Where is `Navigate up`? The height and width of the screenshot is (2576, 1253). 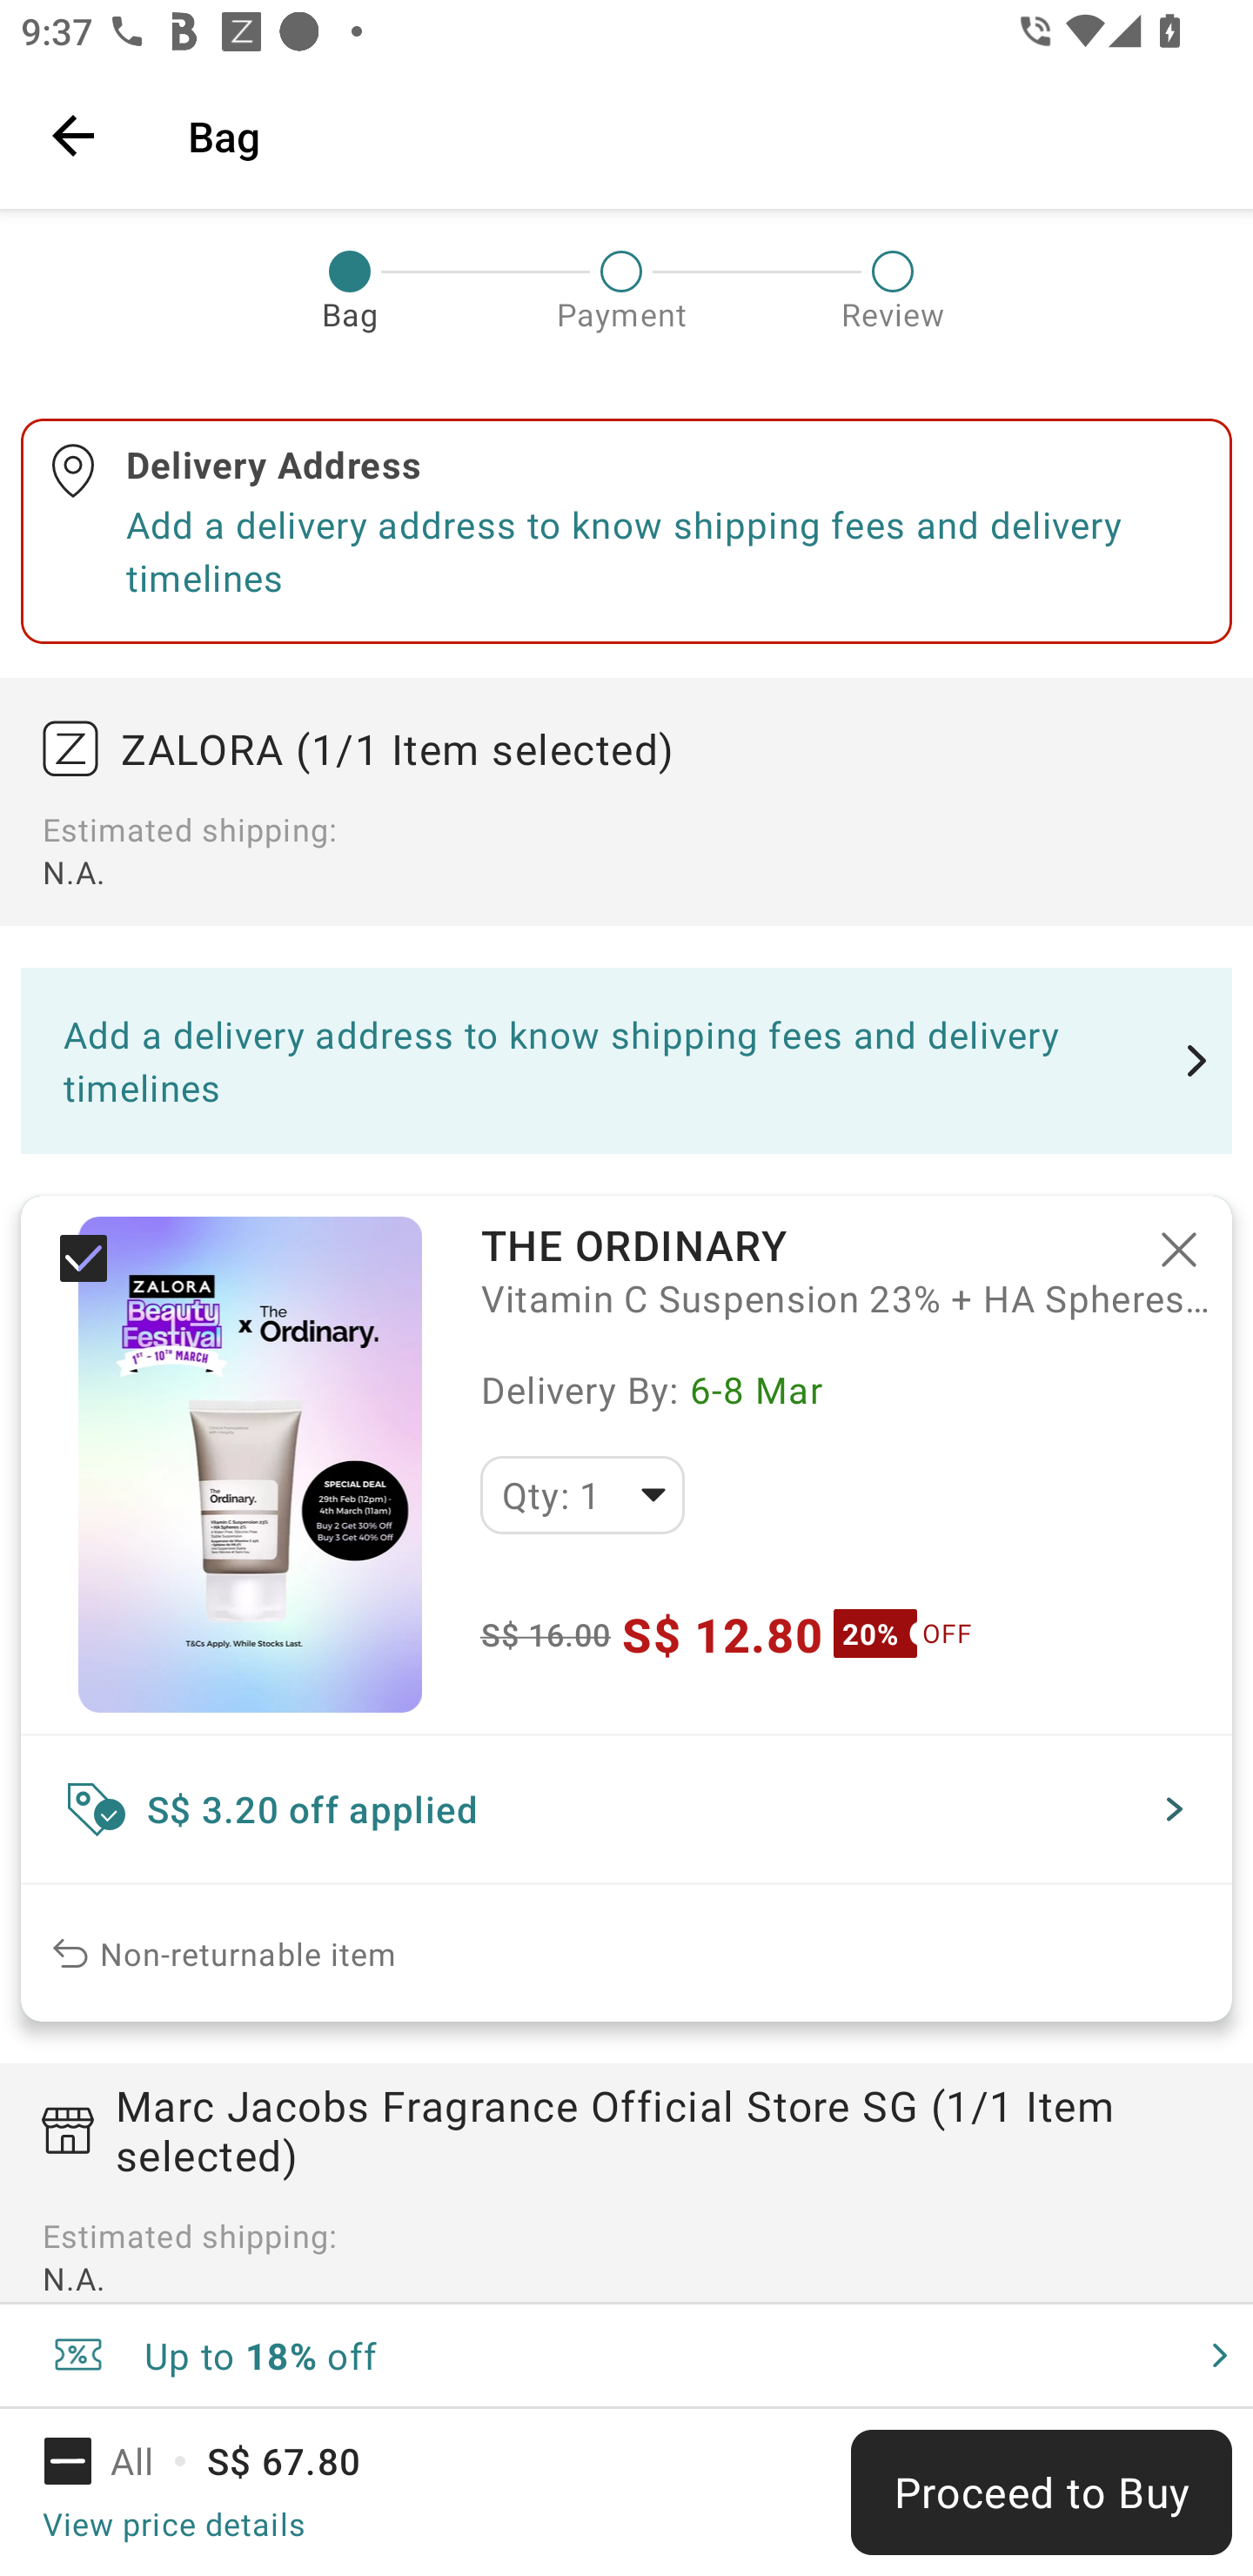 Navigate up is located at coordinates (73, 135).